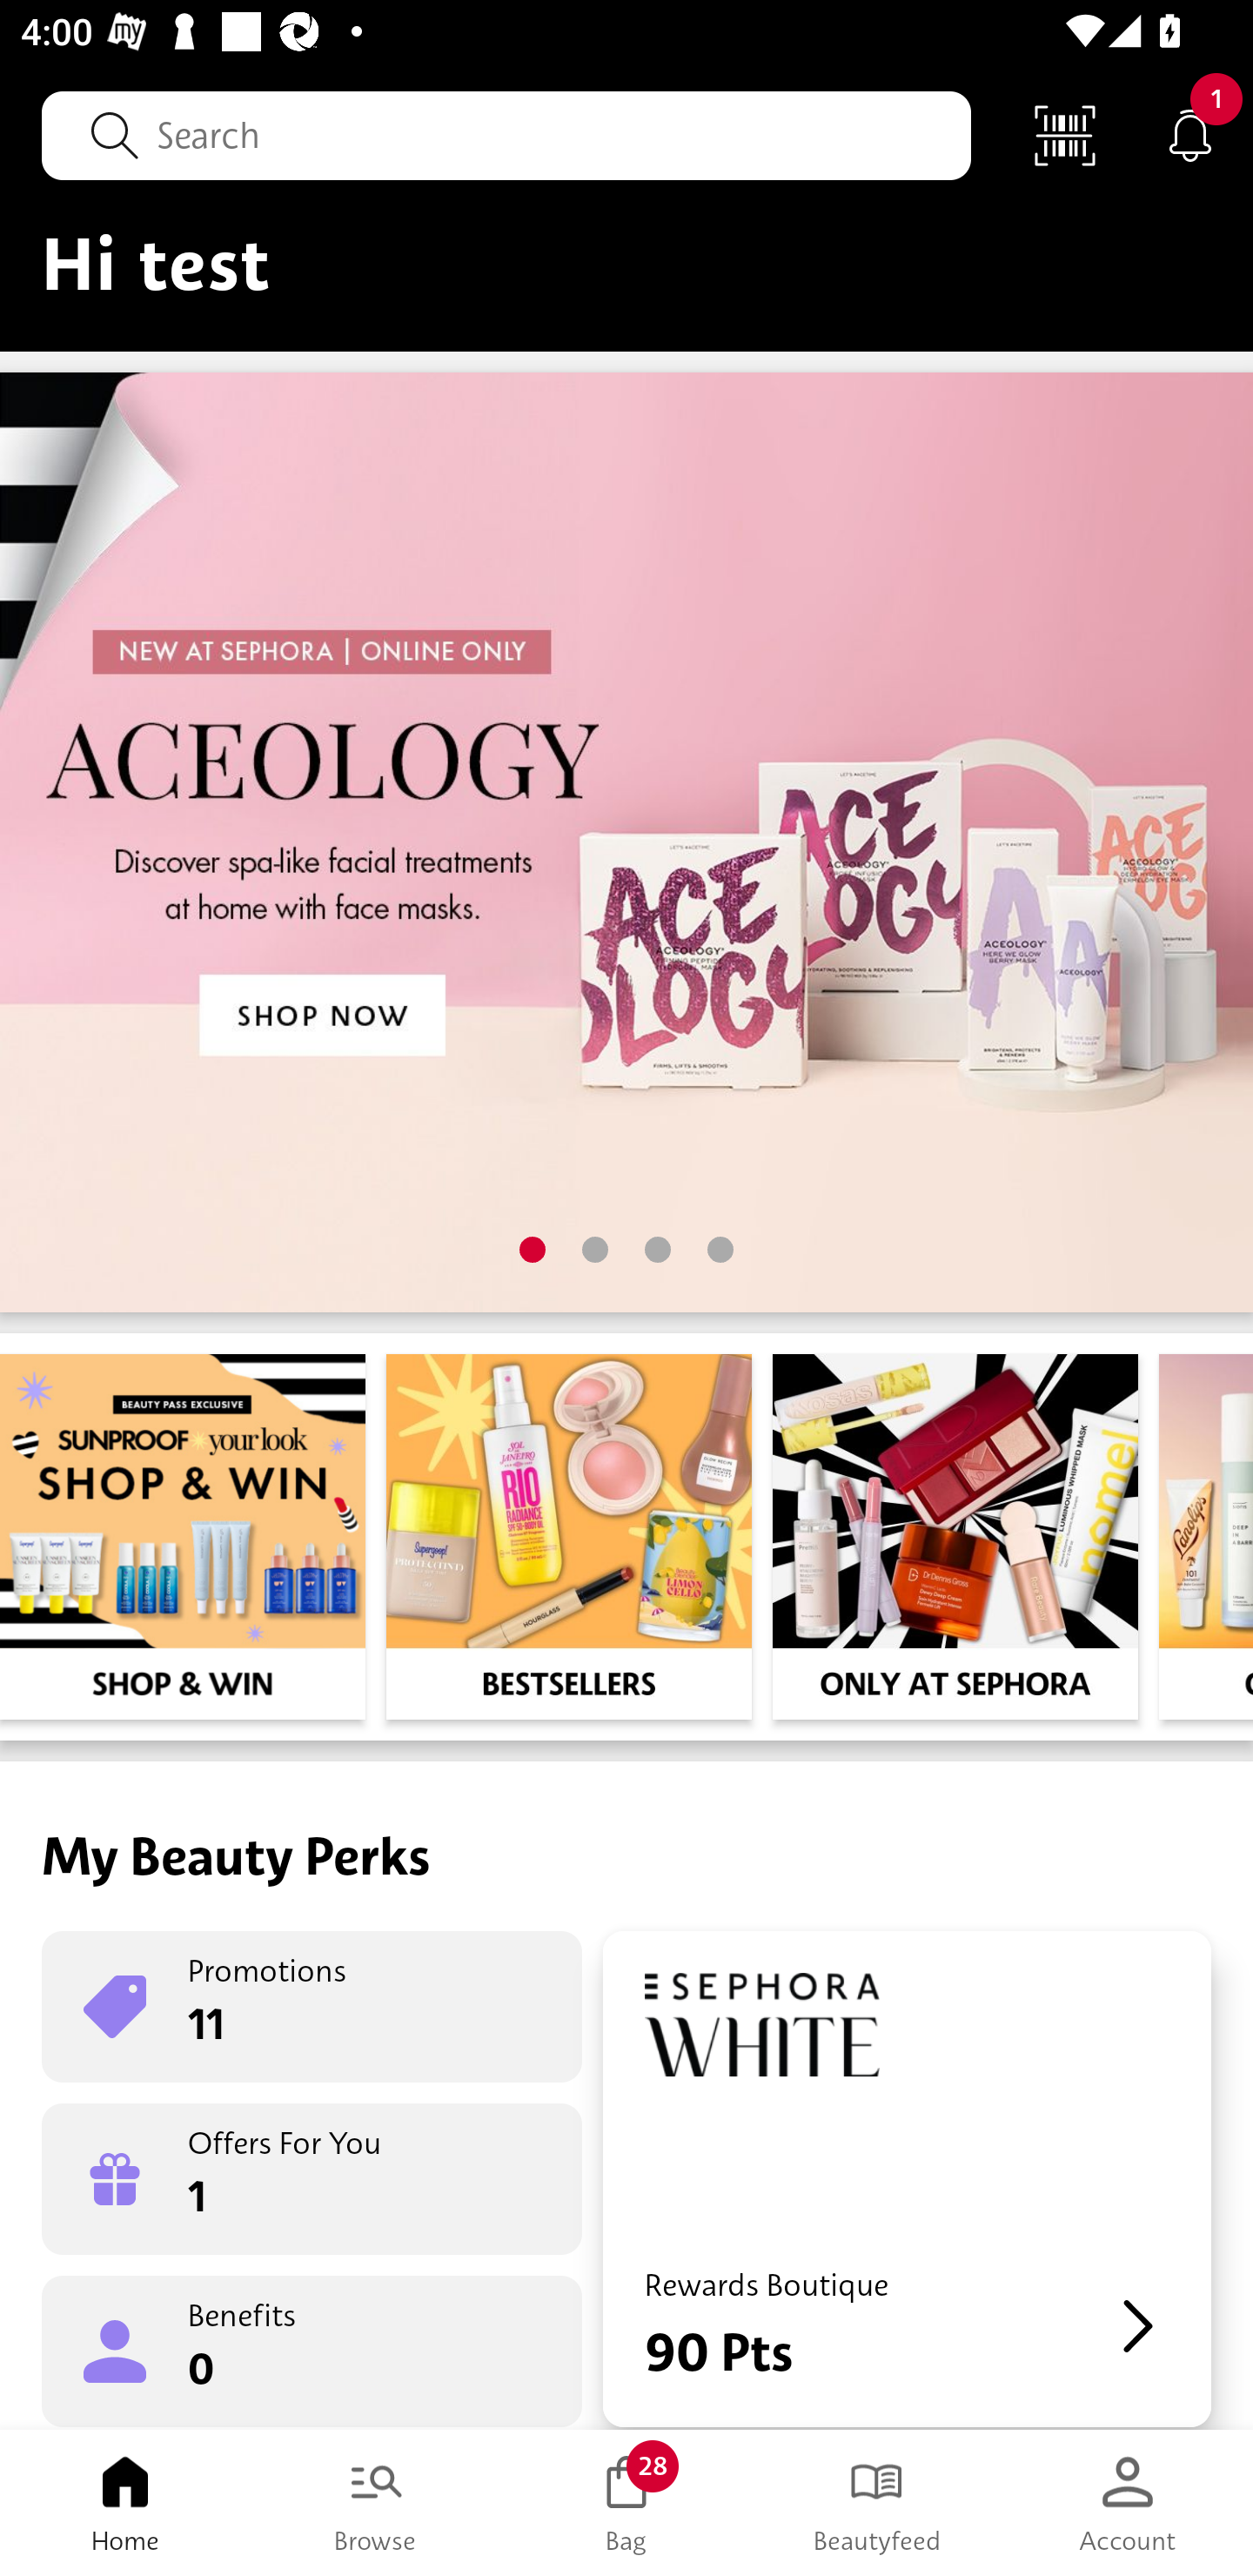 The width and height of the screenshot is (1253, 2576). What do you see at coordinates (1128, 2503) in the screenshot?
I see `Account` at bounding box center [1128, 2503].